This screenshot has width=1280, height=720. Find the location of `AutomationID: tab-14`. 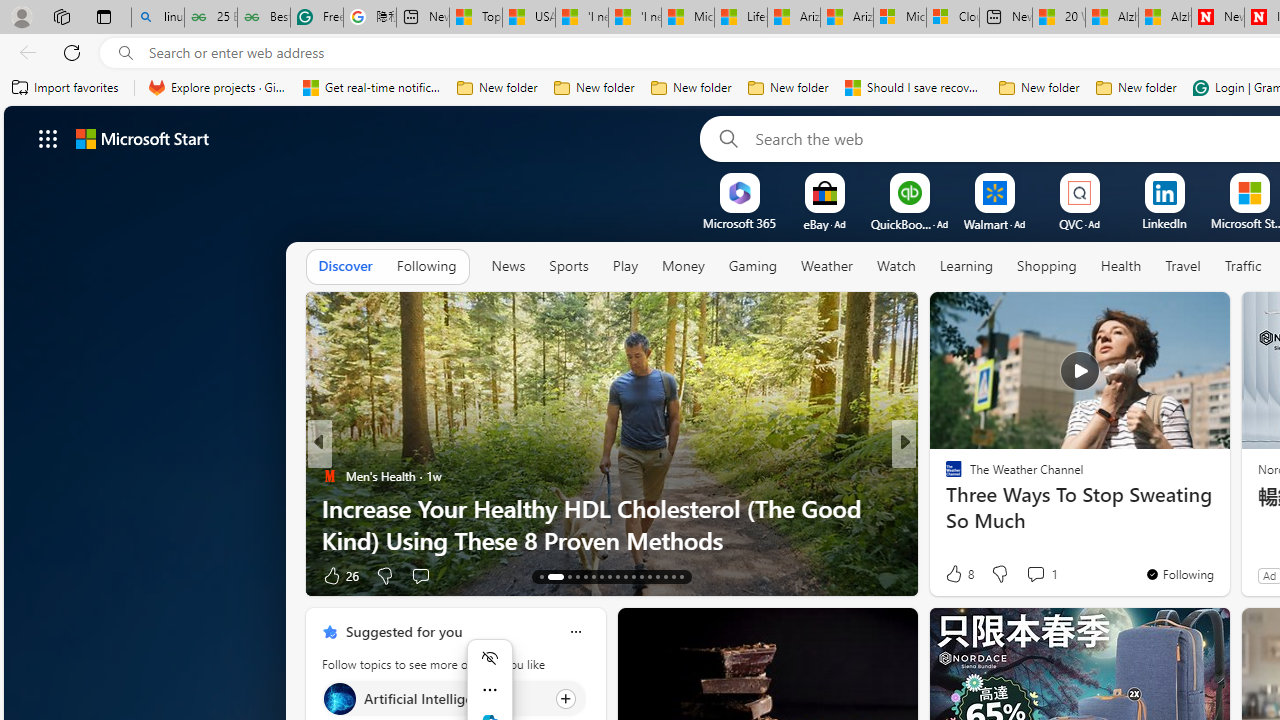

AutomationID: tab-14 is located at coordinates (555, 576).